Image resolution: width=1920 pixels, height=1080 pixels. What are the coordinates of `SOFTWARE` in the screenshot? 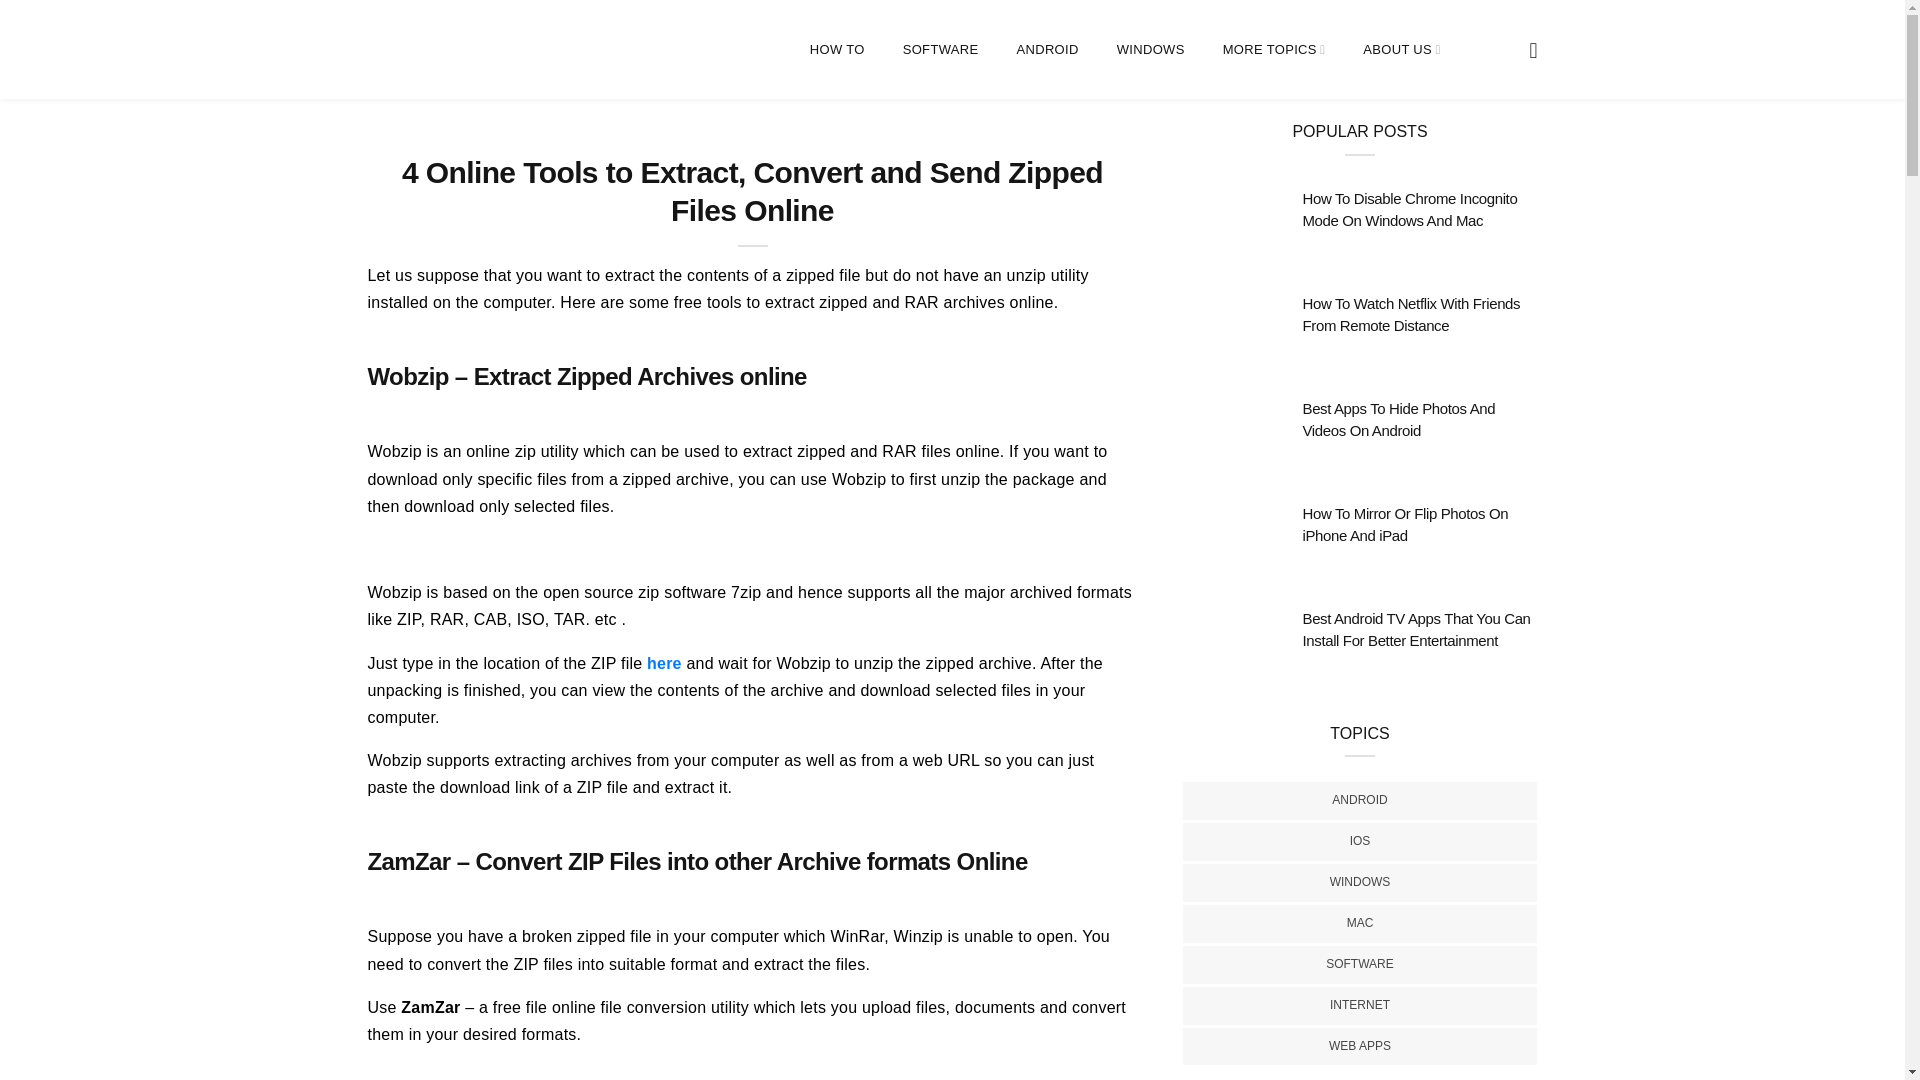 It's located at (940, 50).